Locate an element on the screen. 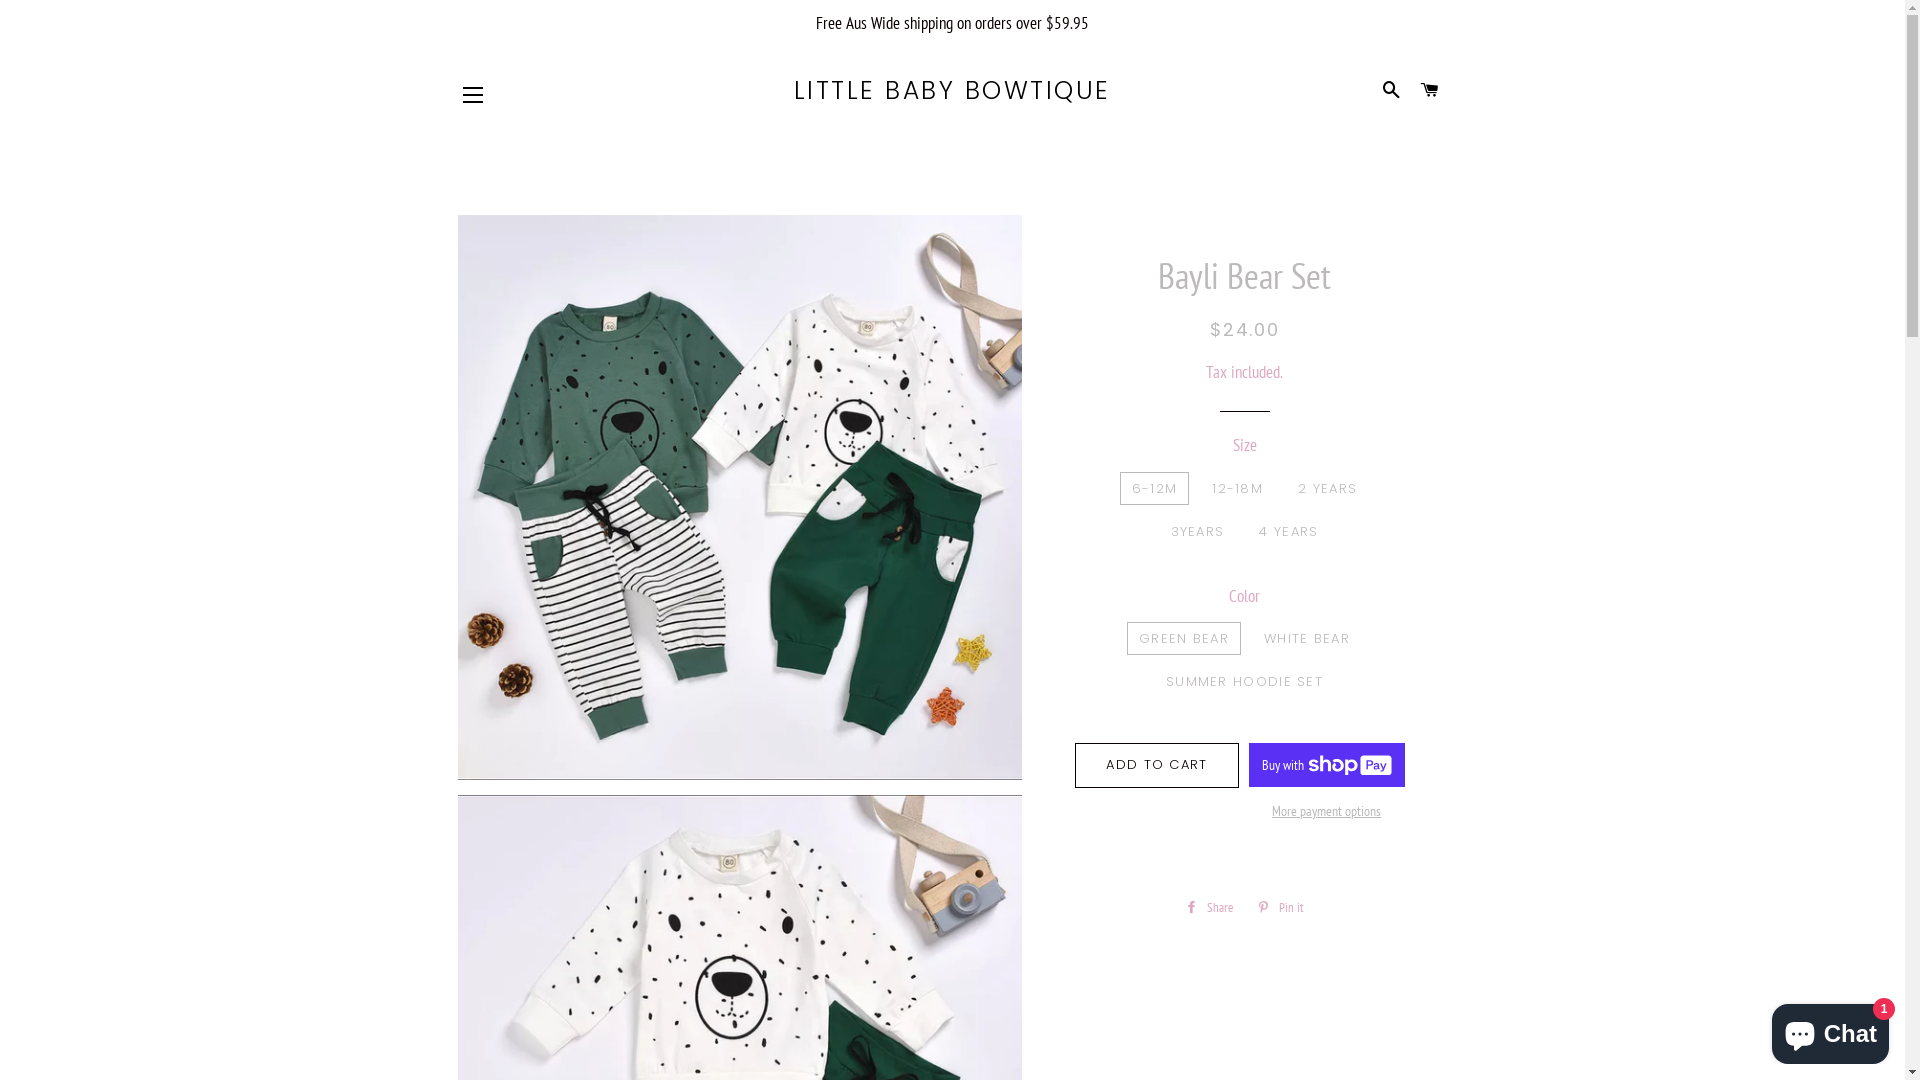  More payment options is located at coordinates (1327, 812).